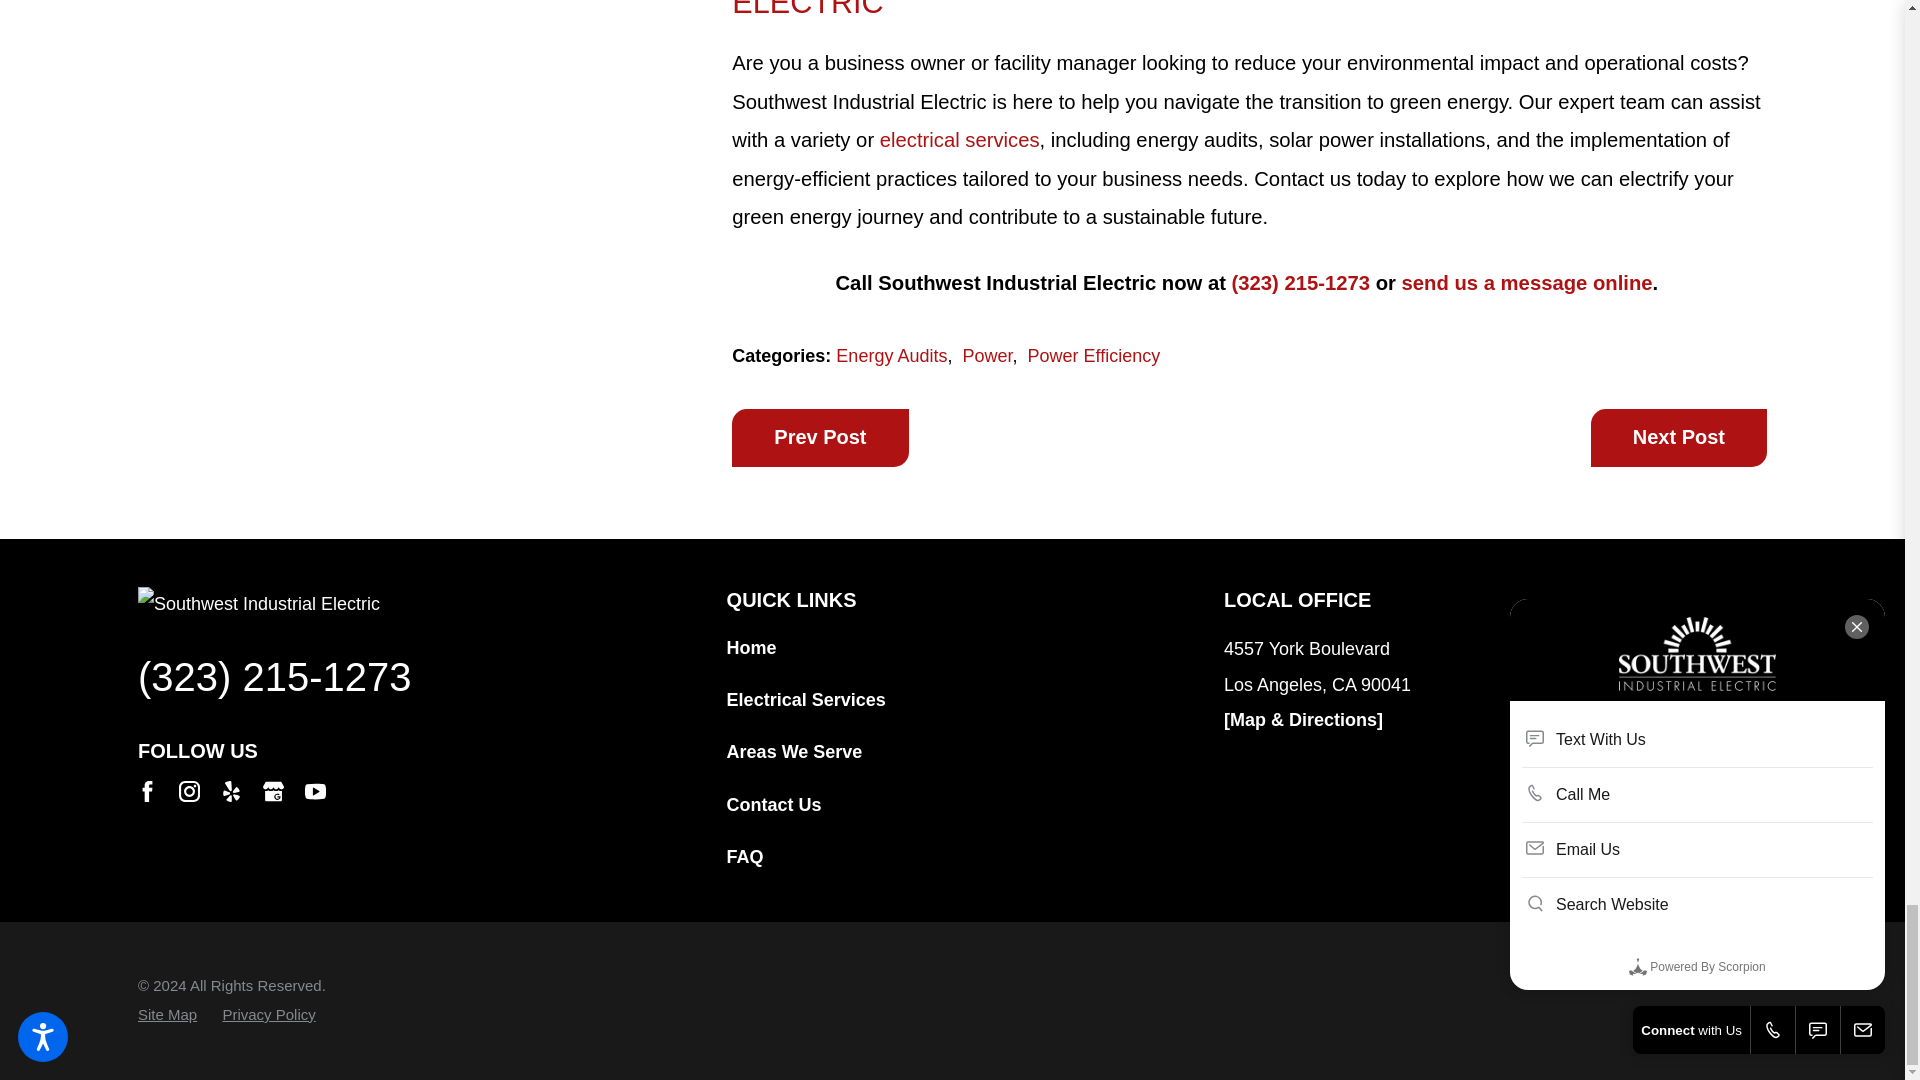 The height and width of the screenshot is (1080, 1920). Describe the element at coordinates (188, 791) in the screenshot. I see `Instagram` at that location.